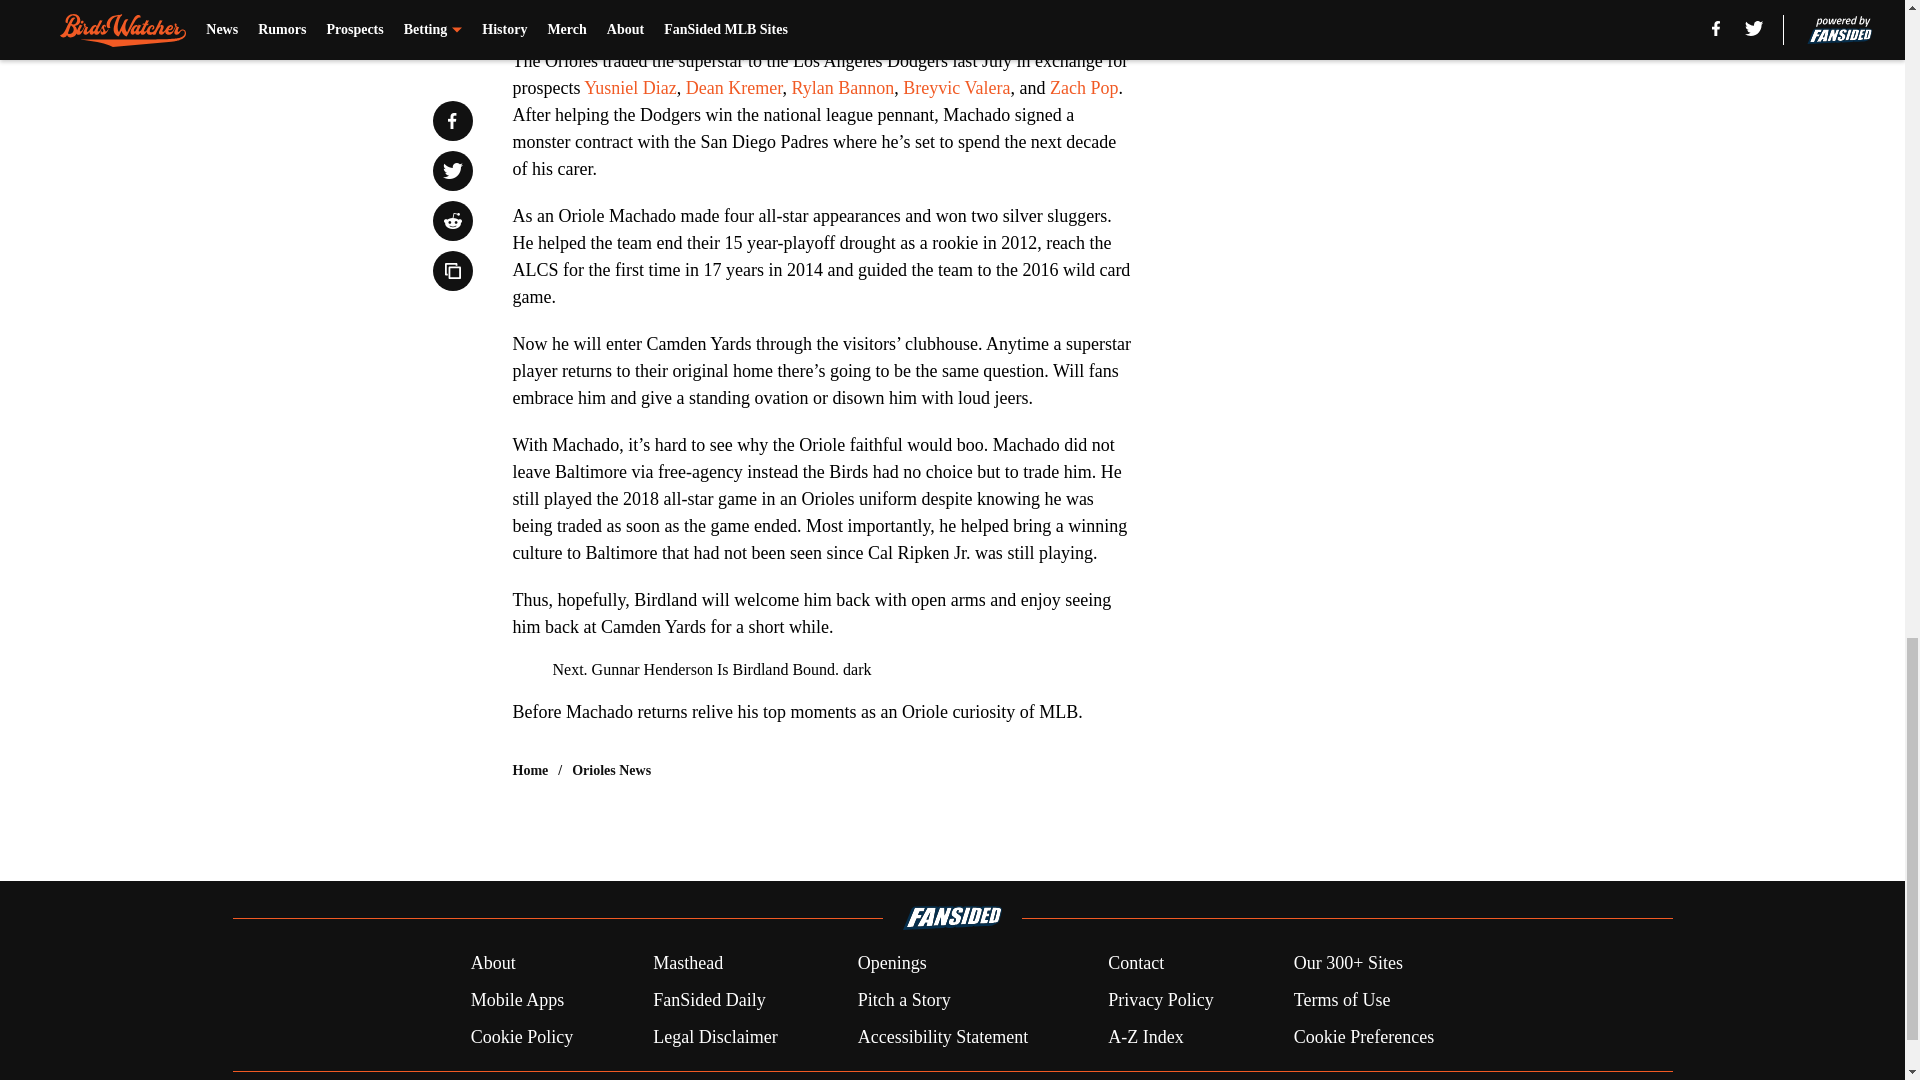 This screenshot has width=1920, height=1080. Describe the element at coordinates (1160, 1000) in the screenshot. I see `Privacy Policy` at that location.